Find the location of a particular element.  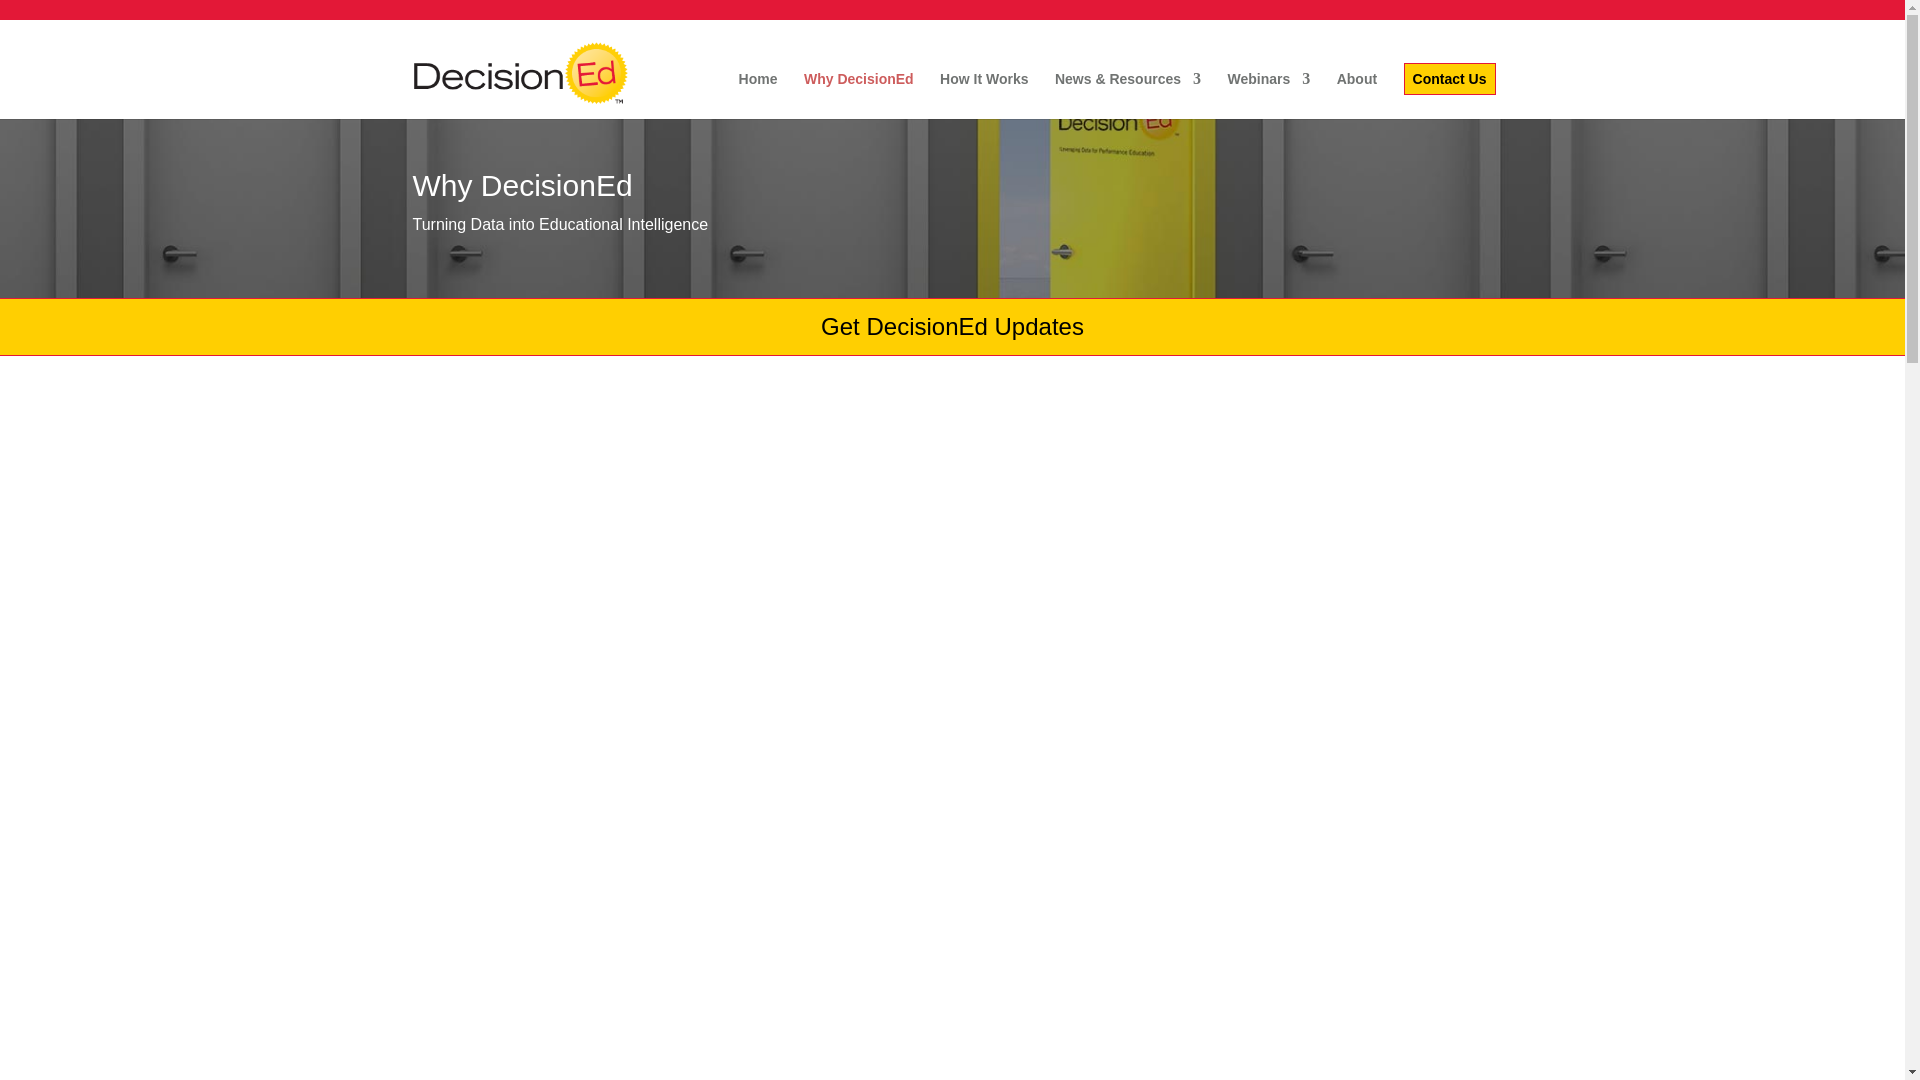

Webinars is located at coordinates (1268, 95).